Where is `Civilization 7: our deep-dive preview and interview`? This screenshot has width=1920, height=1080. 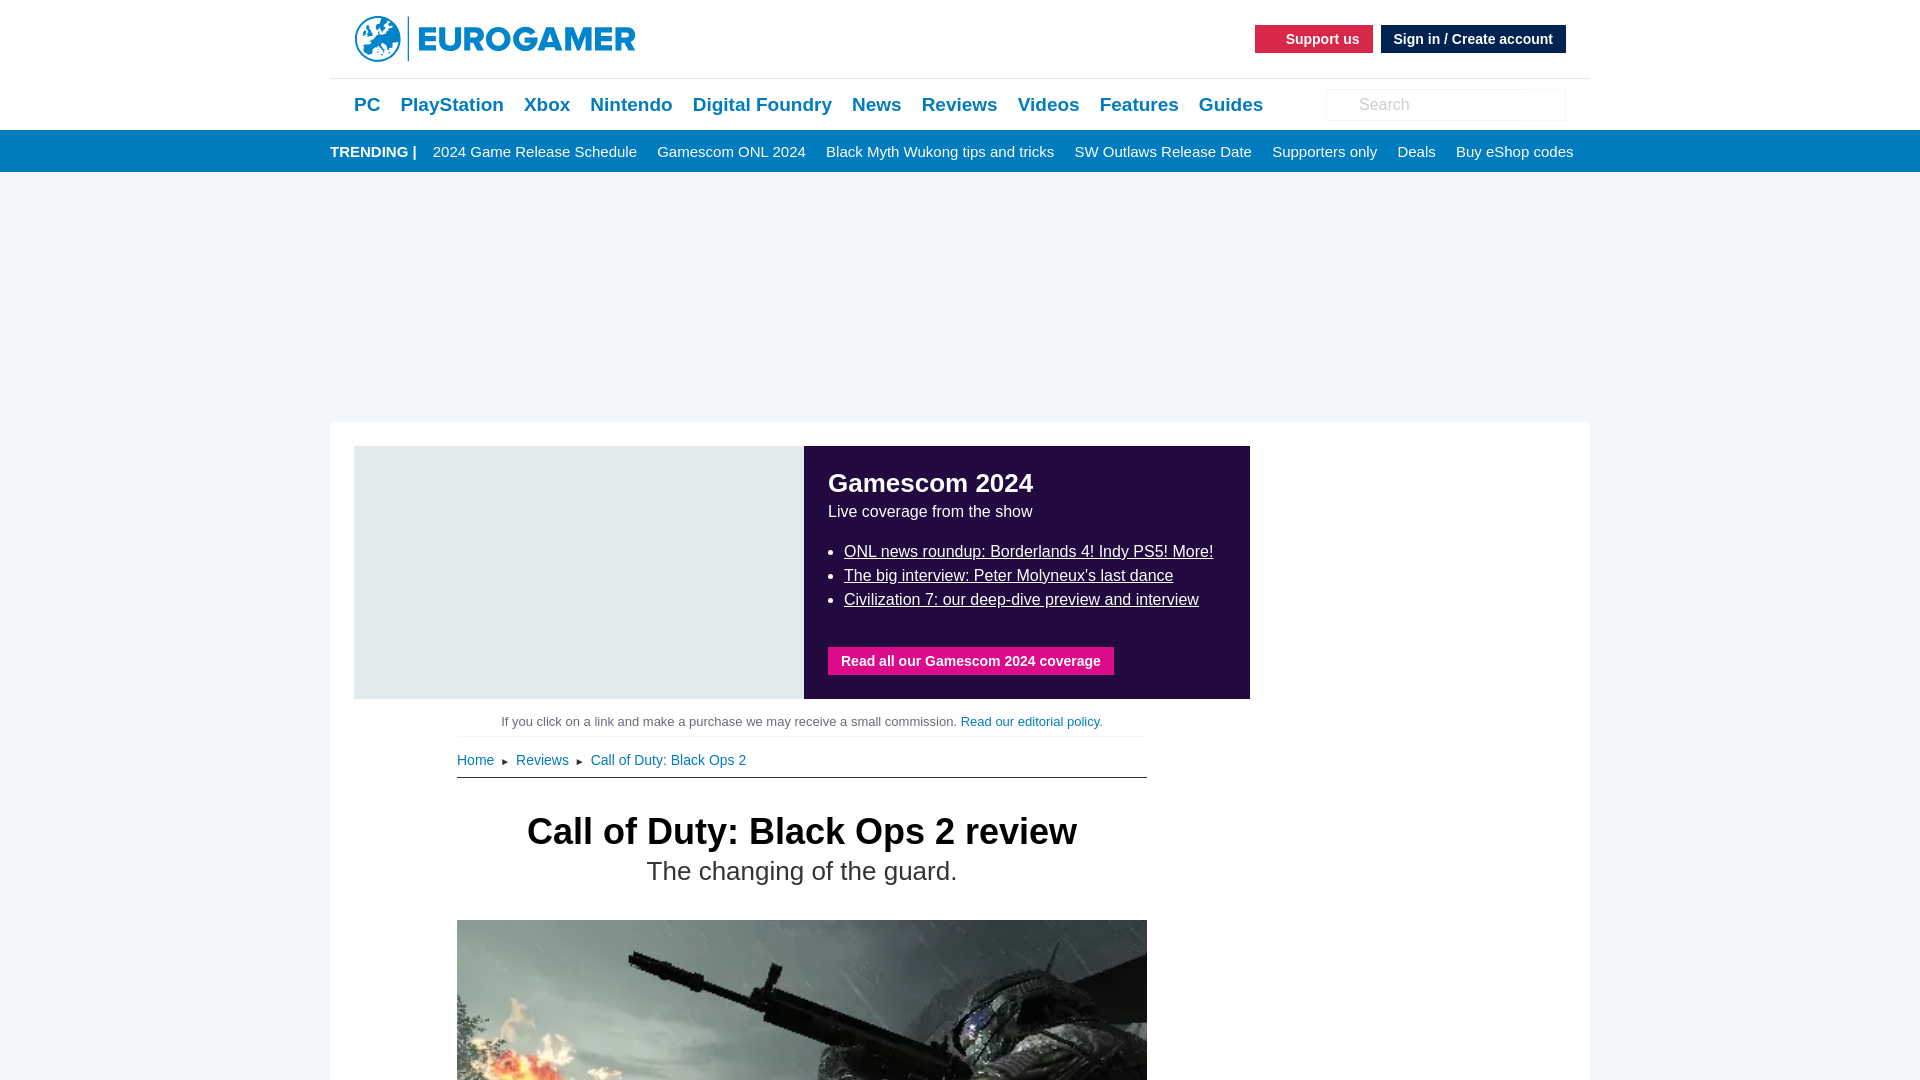 Civilization 7: our deep-dive preview and interview is located at coordinates (1021, 599).